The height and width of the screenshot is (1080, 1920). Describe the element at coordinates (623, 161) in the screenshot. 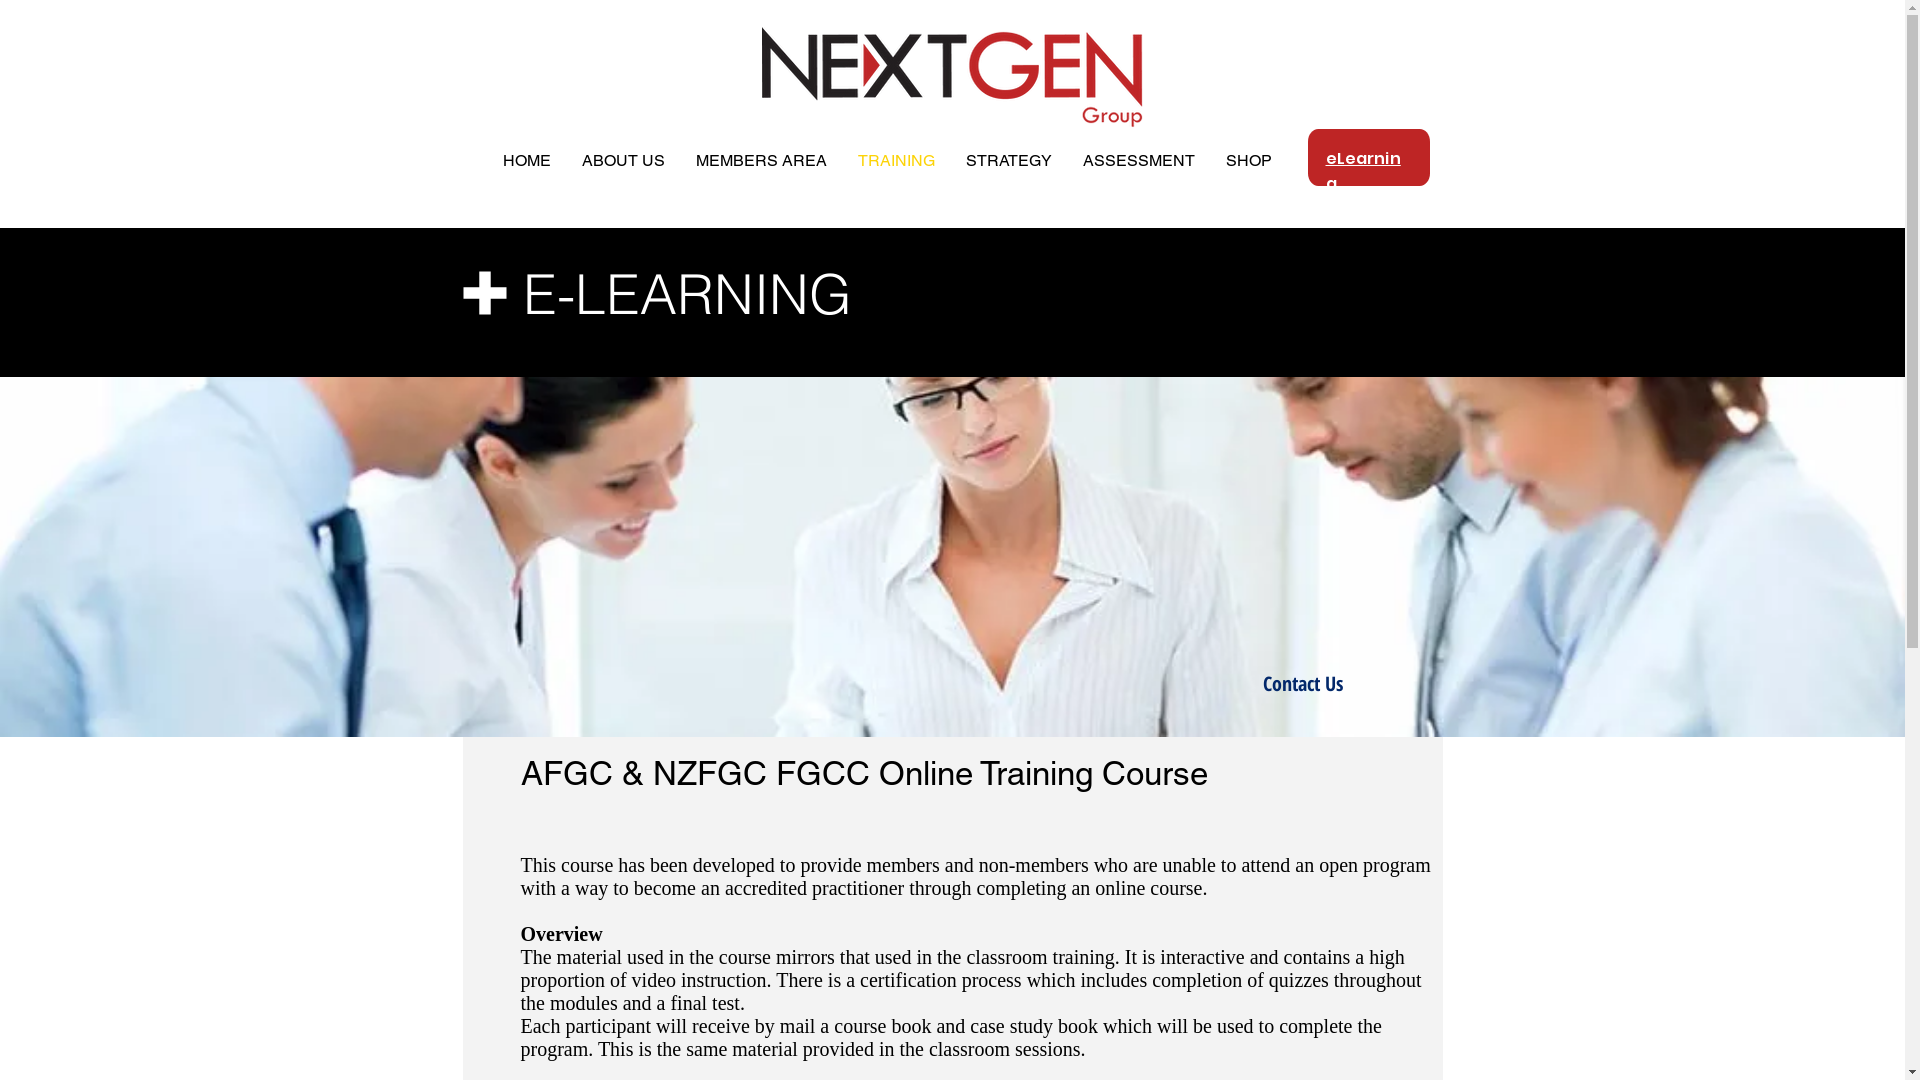

I see `ABOUT US` at that location.